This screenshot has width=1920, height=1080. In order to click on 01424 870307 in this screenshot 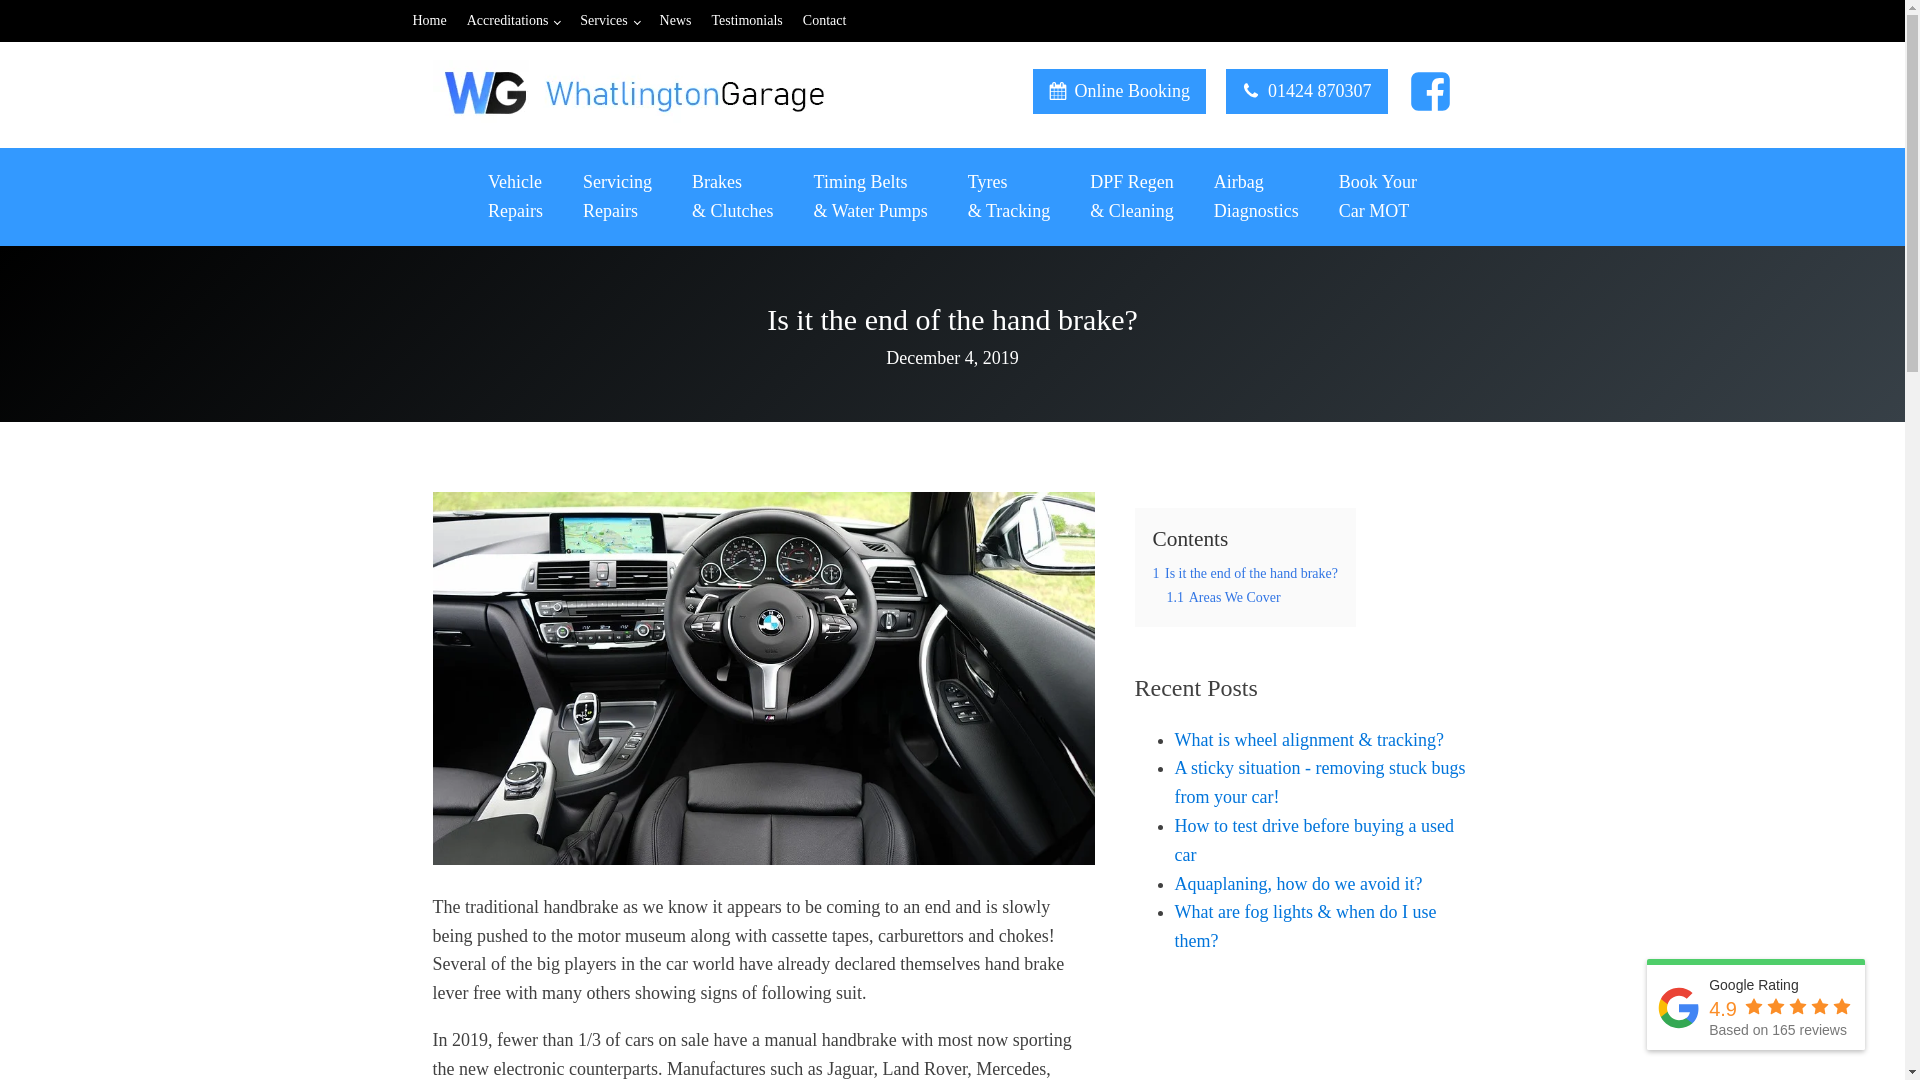, I will do `click(515, 196)`.